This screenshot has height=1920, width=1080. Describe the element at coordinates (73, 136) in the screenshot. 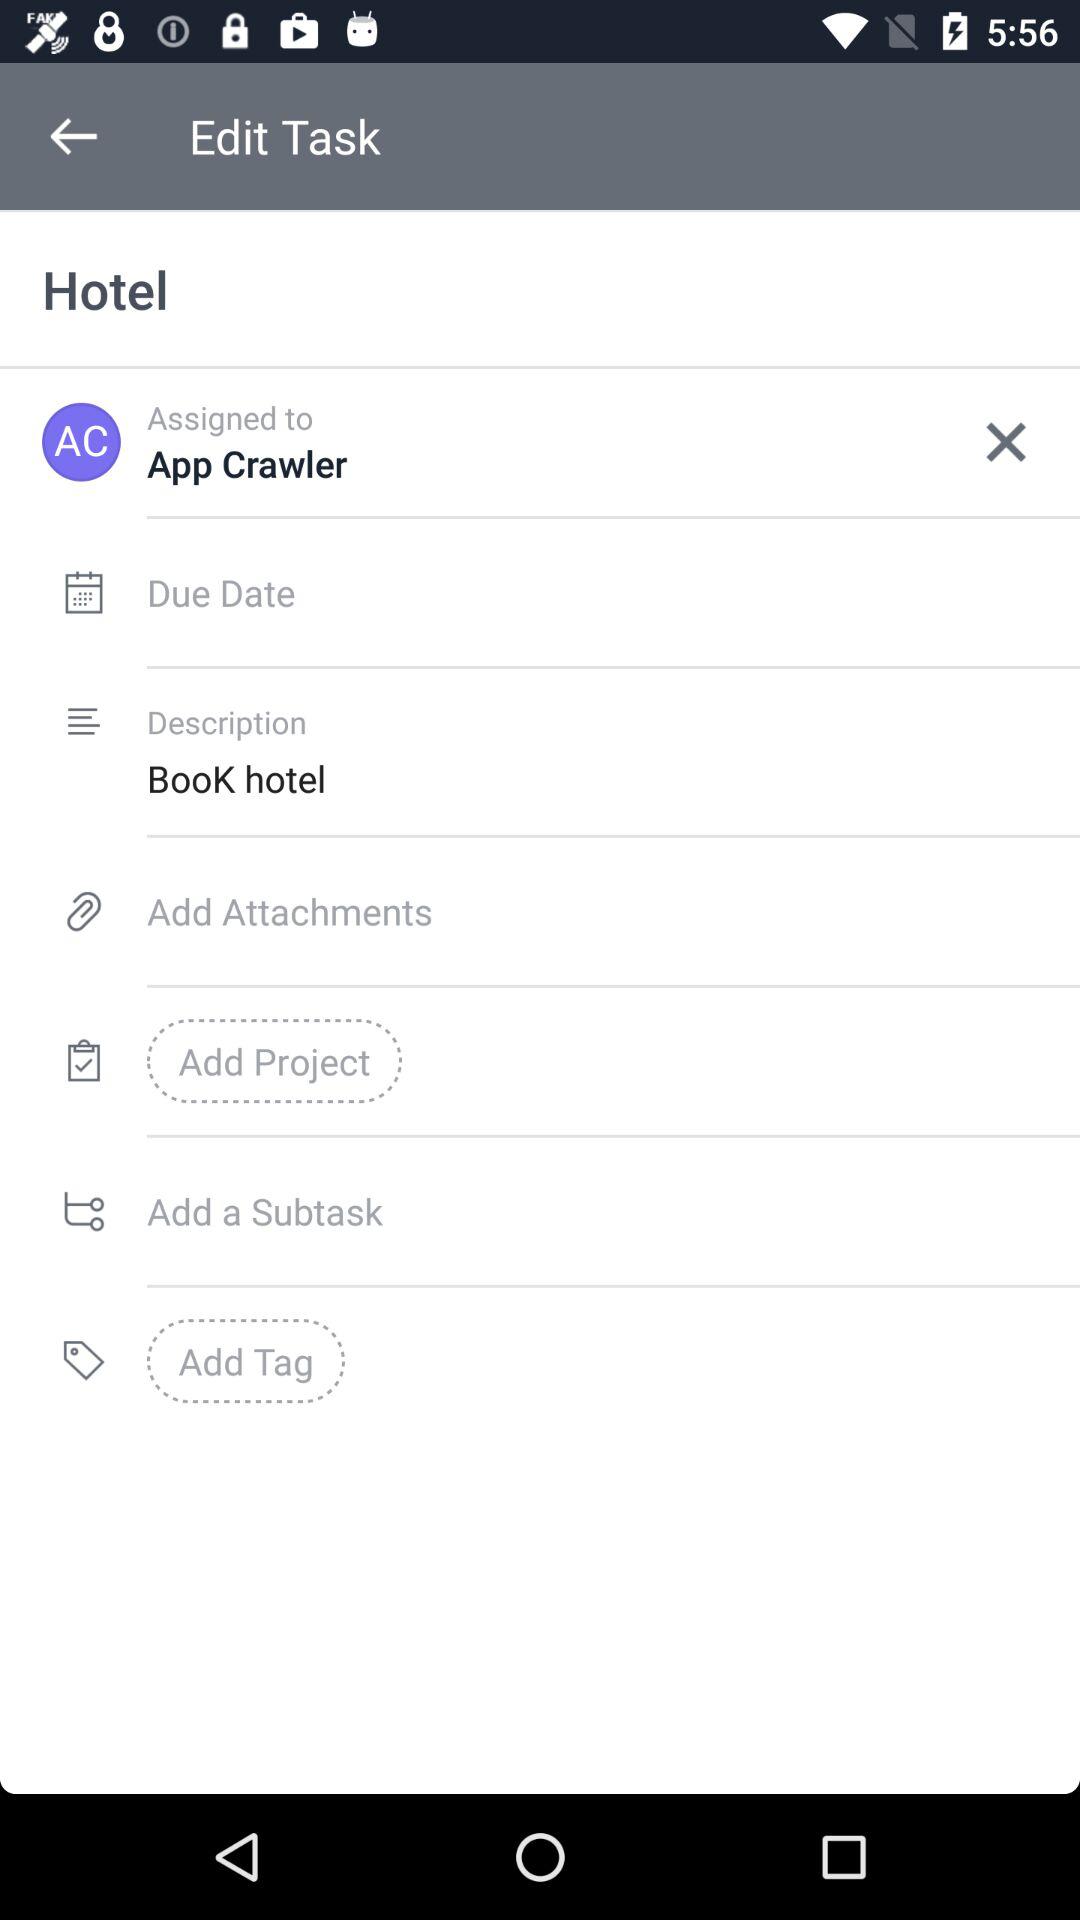

I see `turn off the icon to the left of the edit task icon` at that location.